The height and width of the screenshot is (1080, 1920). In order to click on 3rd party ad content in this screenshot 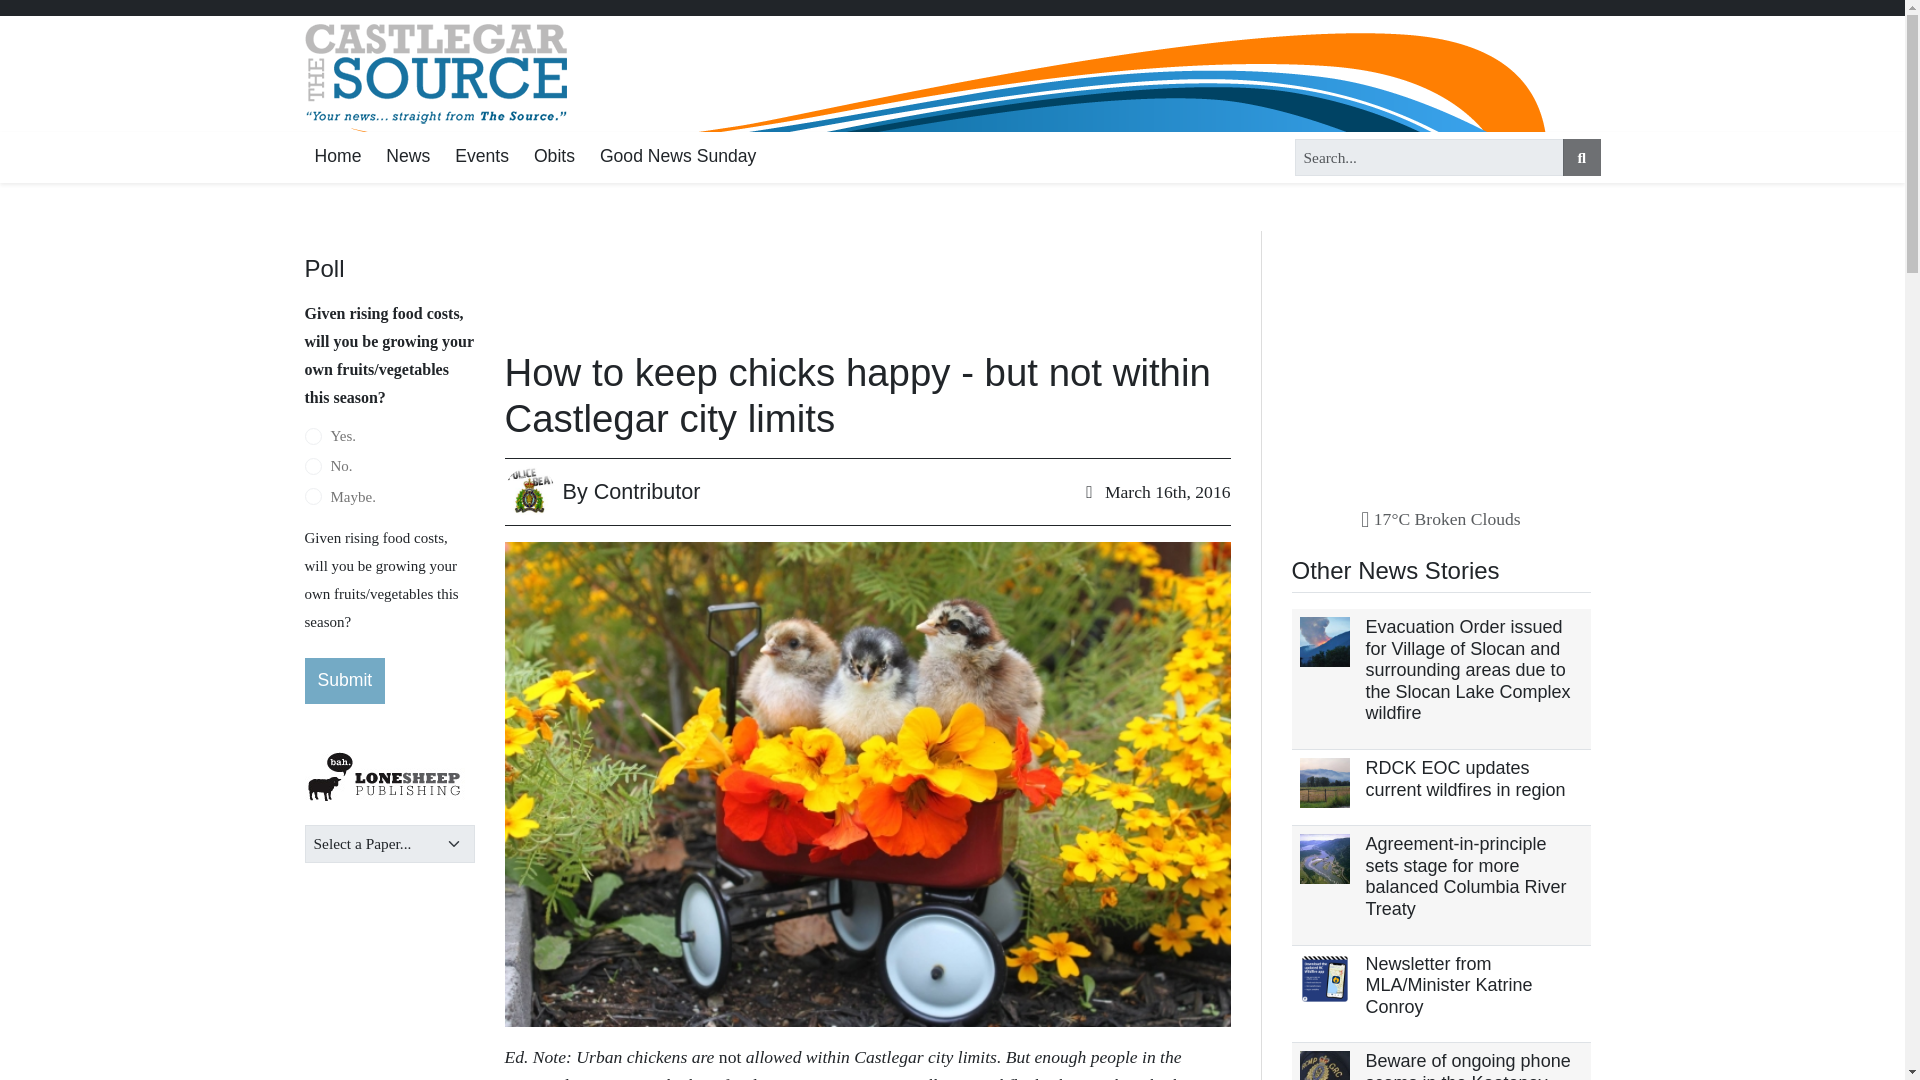, I will do `click(1442, 356)`.